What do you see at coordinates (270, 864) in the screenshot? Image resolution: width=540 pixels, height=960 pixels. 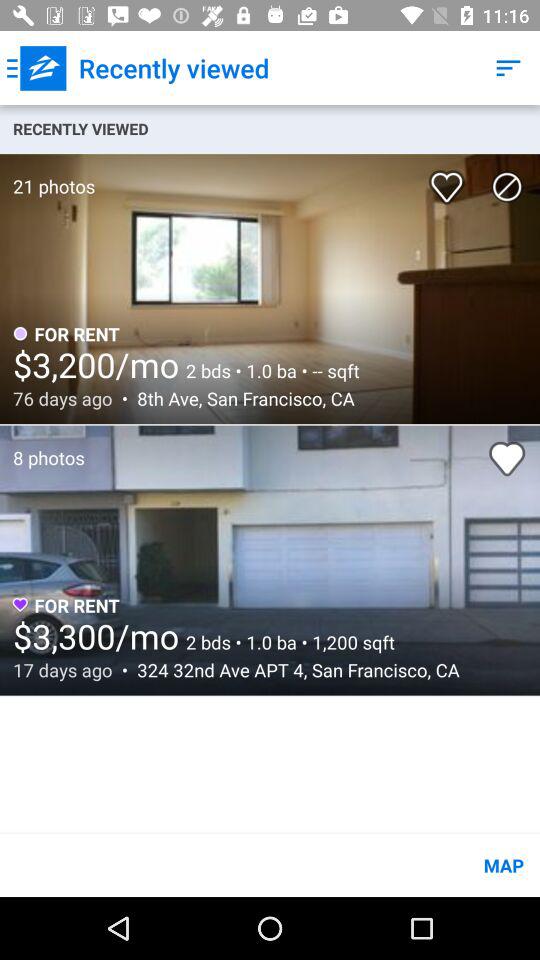 I see `select the map item` at bounding box center [270, 864].